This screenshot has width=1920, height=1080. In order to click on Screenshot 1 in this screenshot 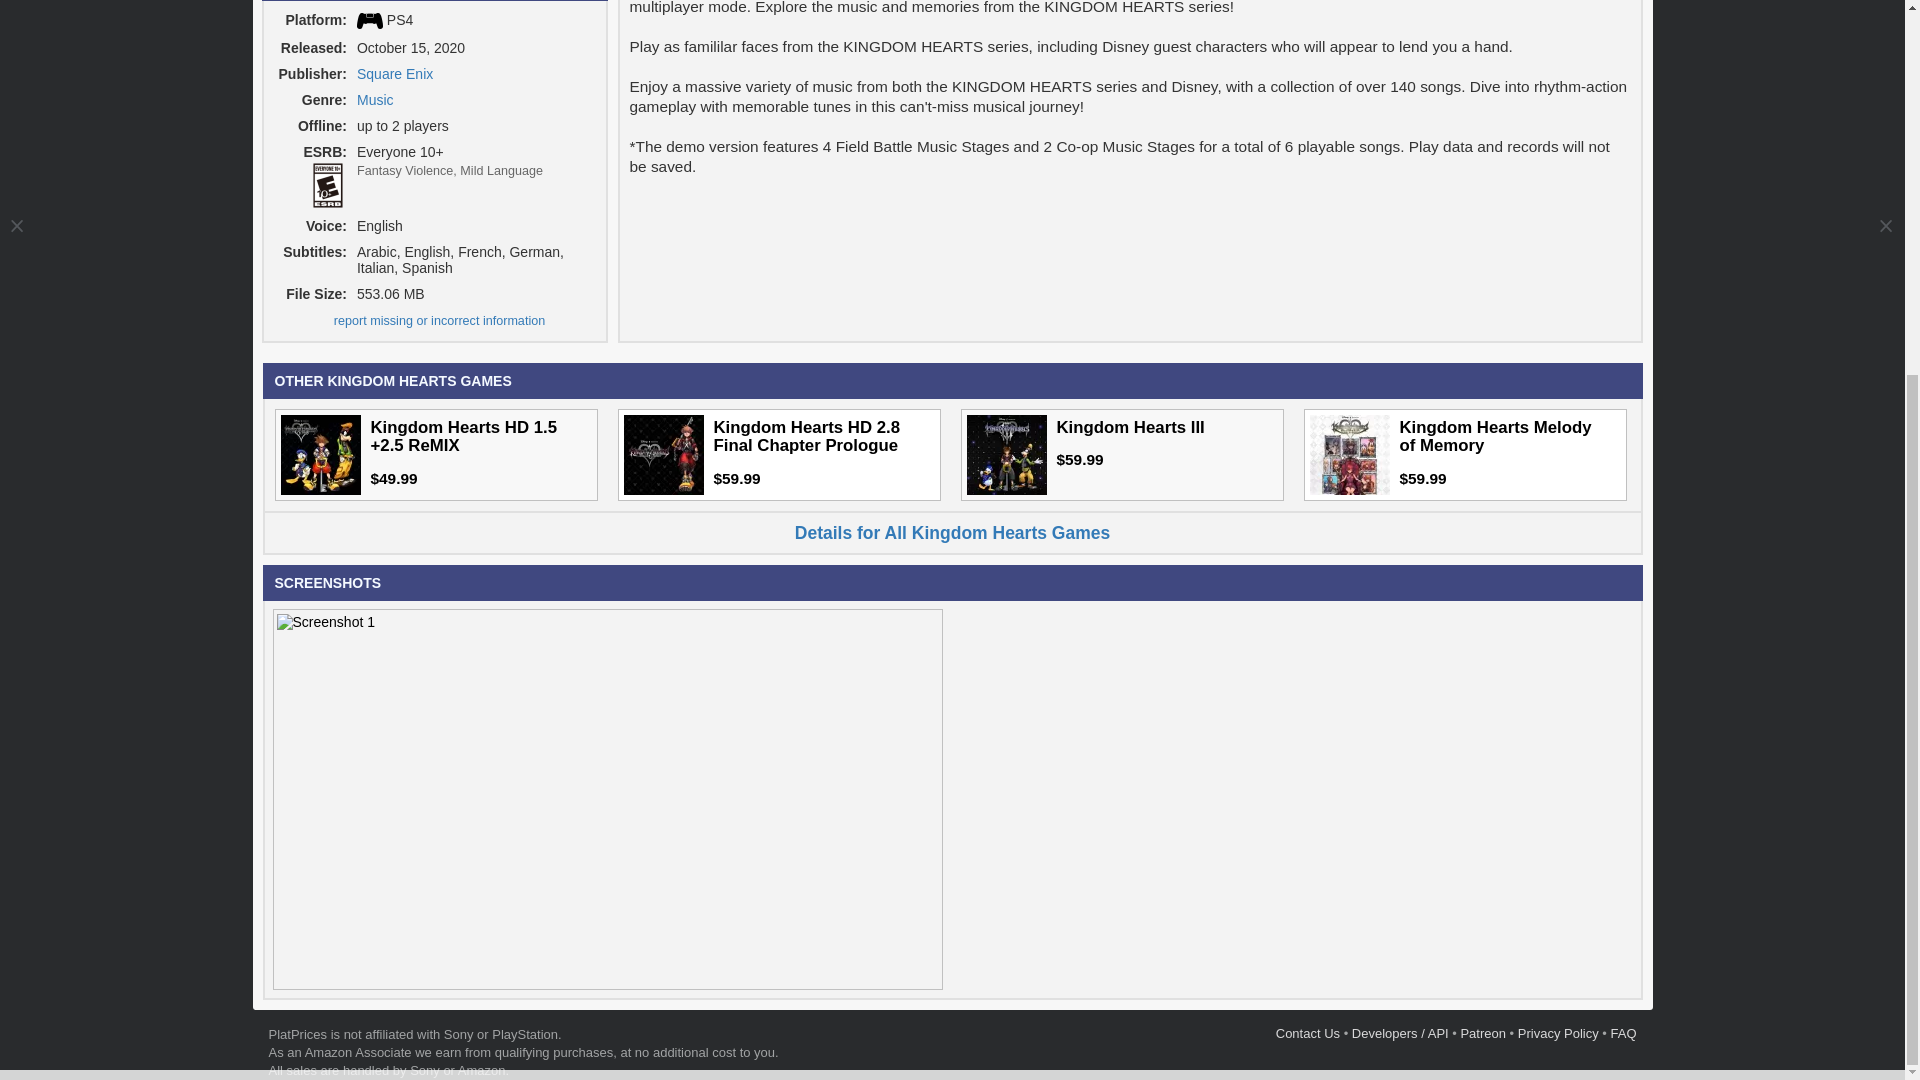, I will do `click(325, 622)`.